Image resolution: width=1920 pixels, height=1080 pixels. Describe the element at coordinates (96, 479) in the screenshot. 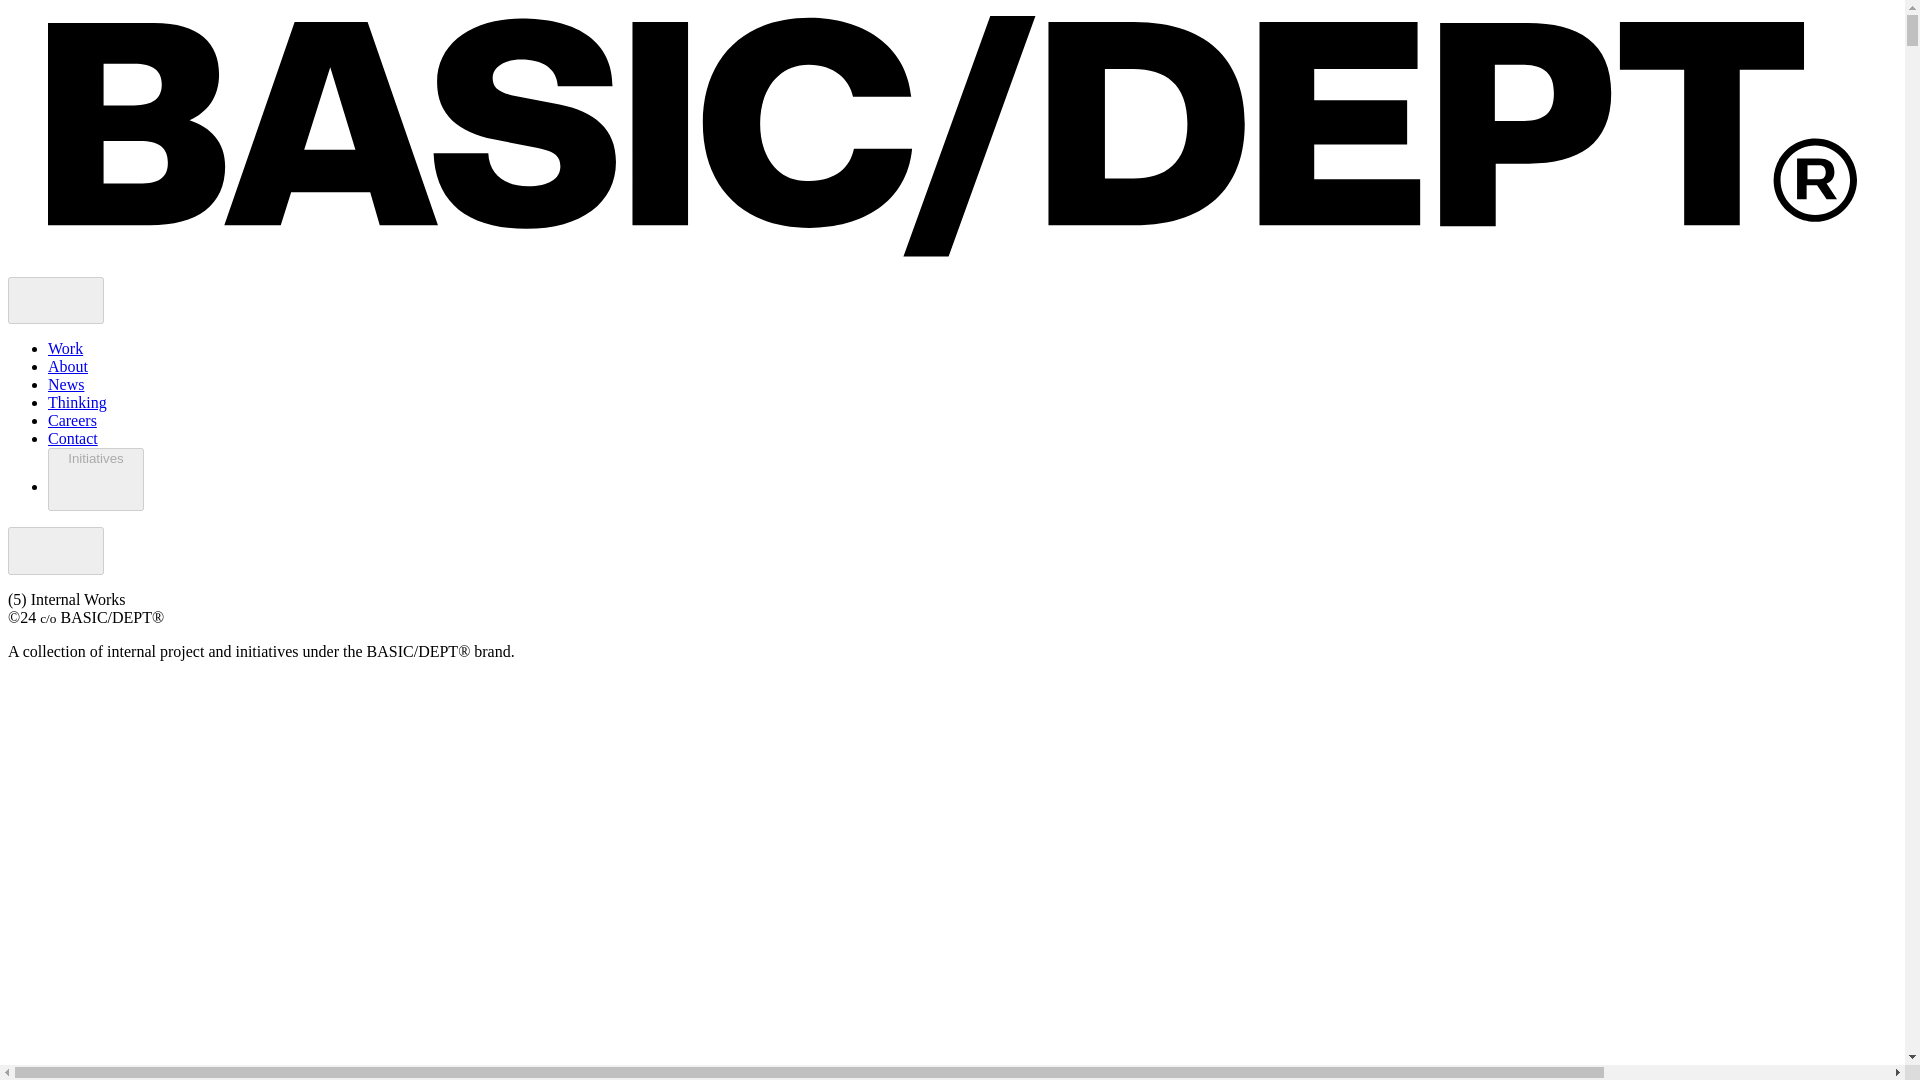

I see `Initiatives` at that location.